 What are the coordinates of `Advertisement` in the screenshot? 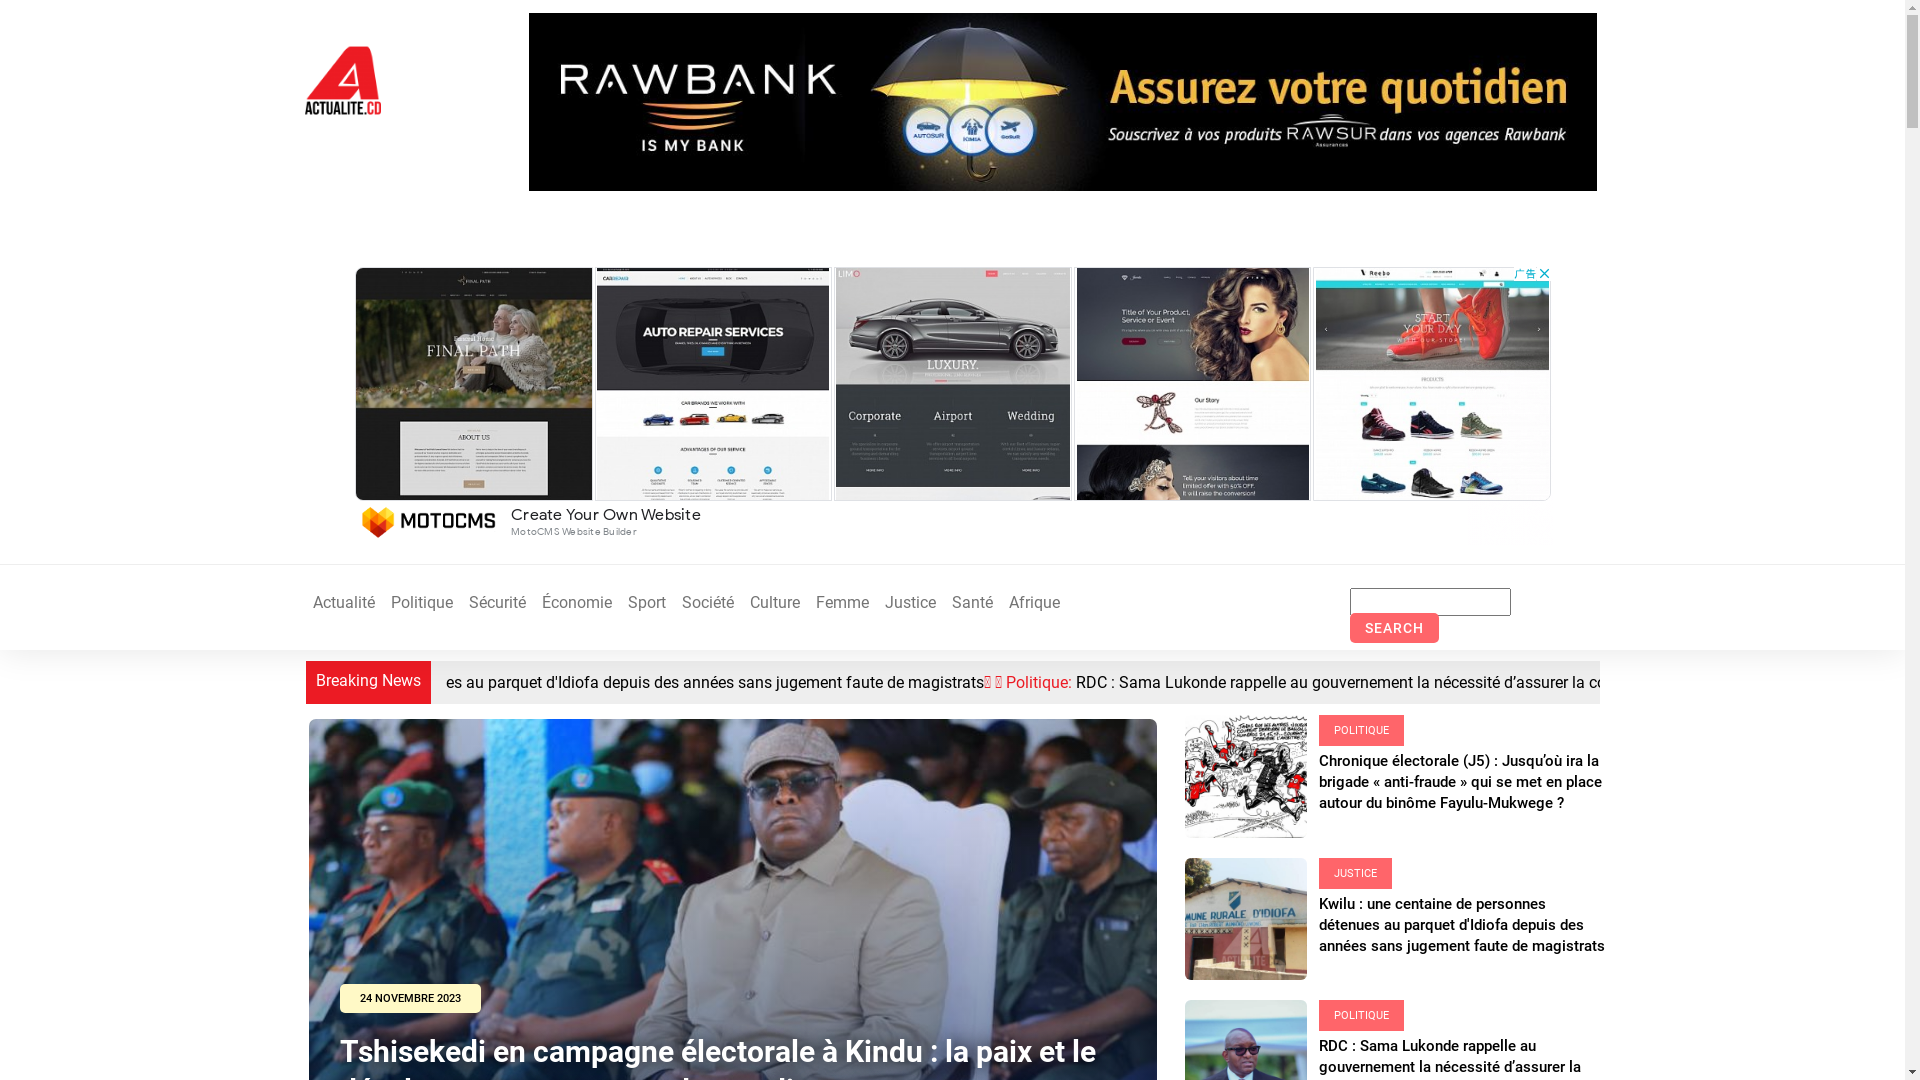 It's located at (952, 405).